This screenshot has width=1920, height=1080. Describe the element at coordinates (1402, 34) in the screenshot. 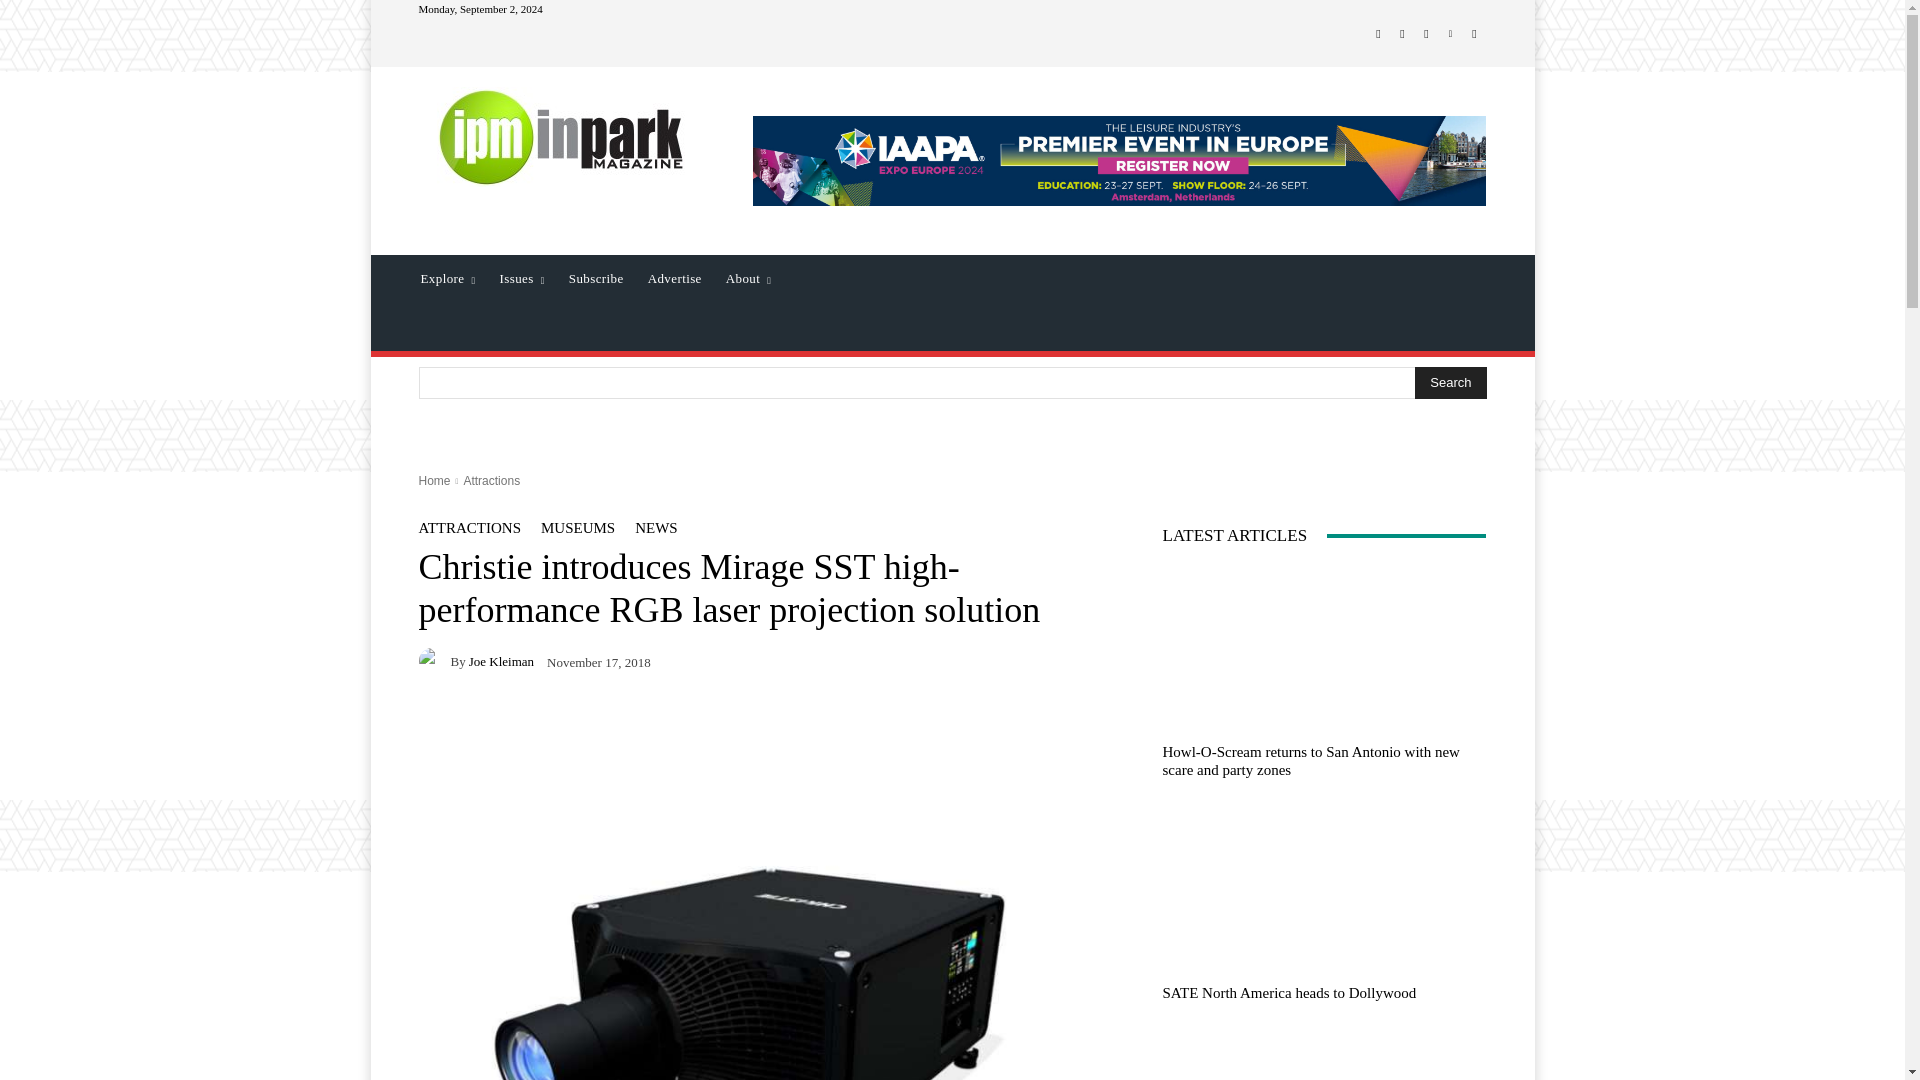

I see `Instagram` at that location.